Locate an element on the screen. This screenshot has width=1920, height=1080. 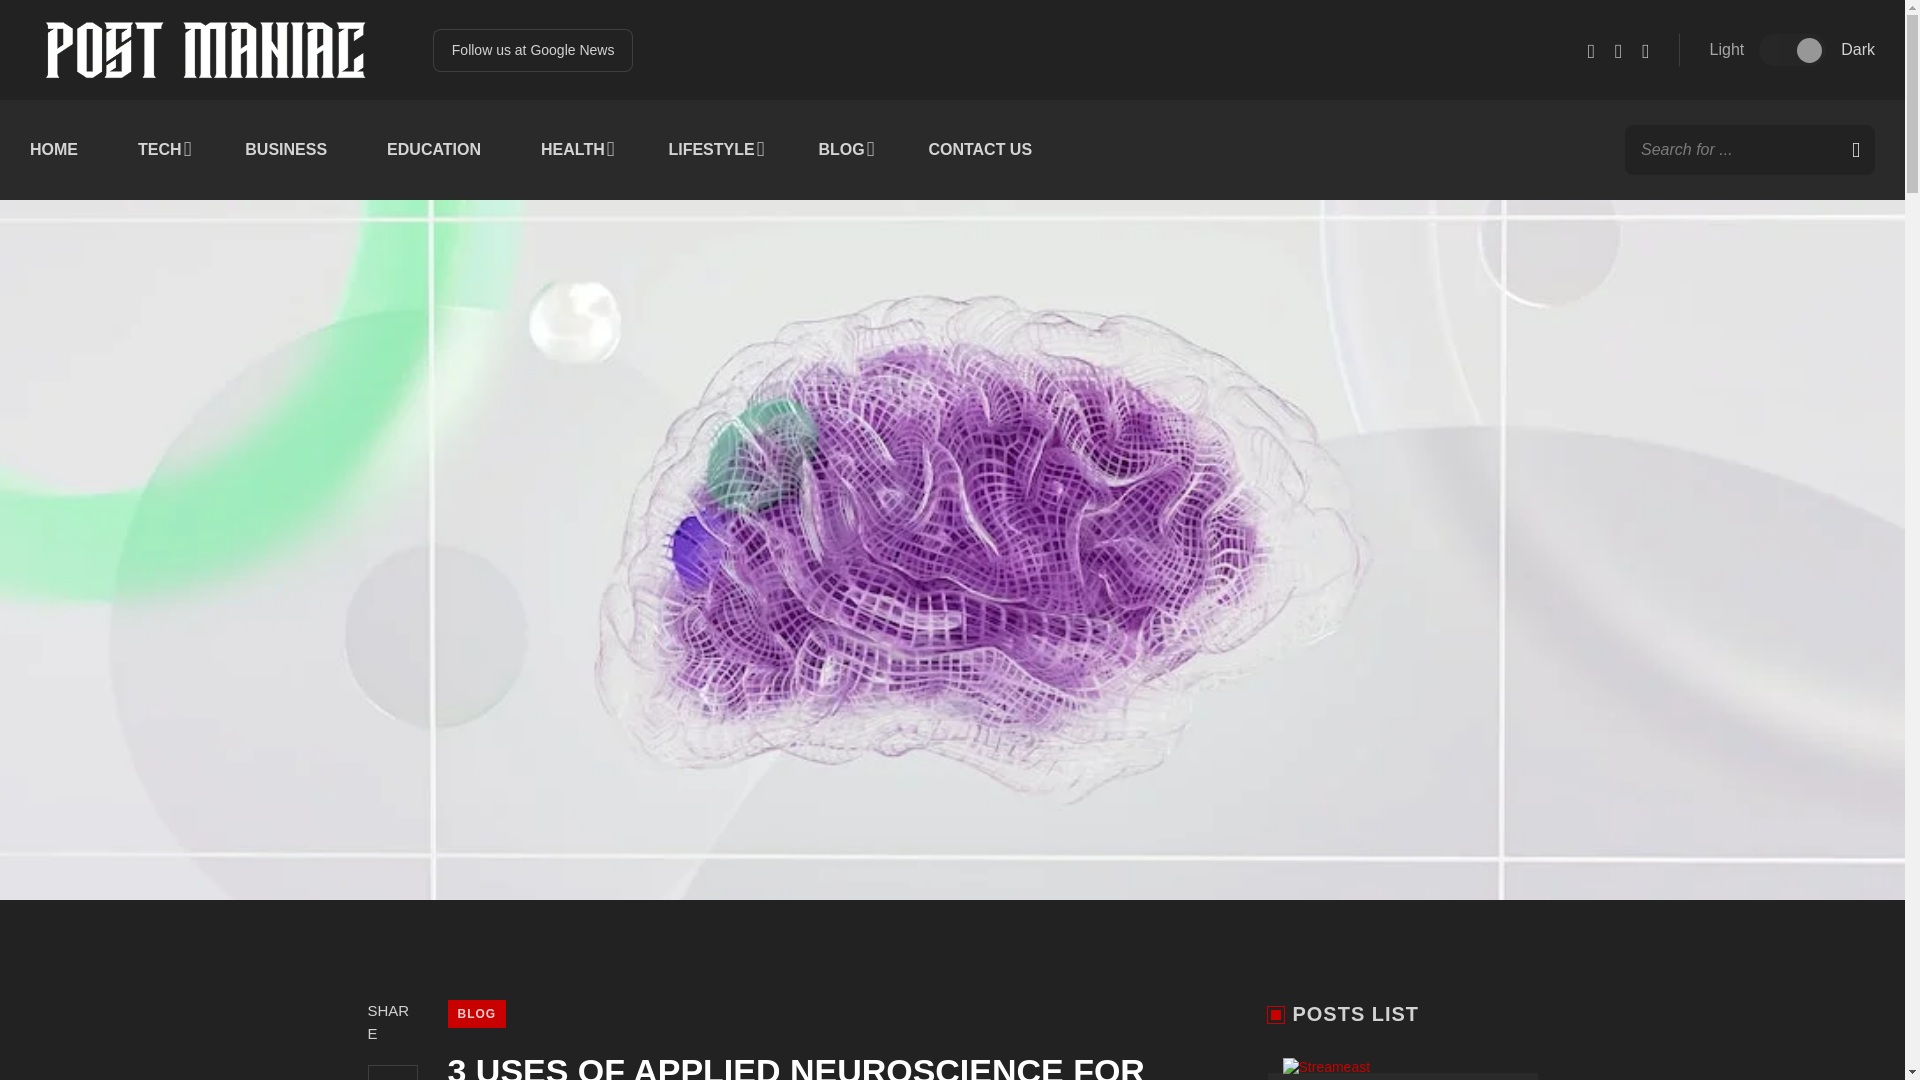
EDUCATION is located at coordinates (434, 150).